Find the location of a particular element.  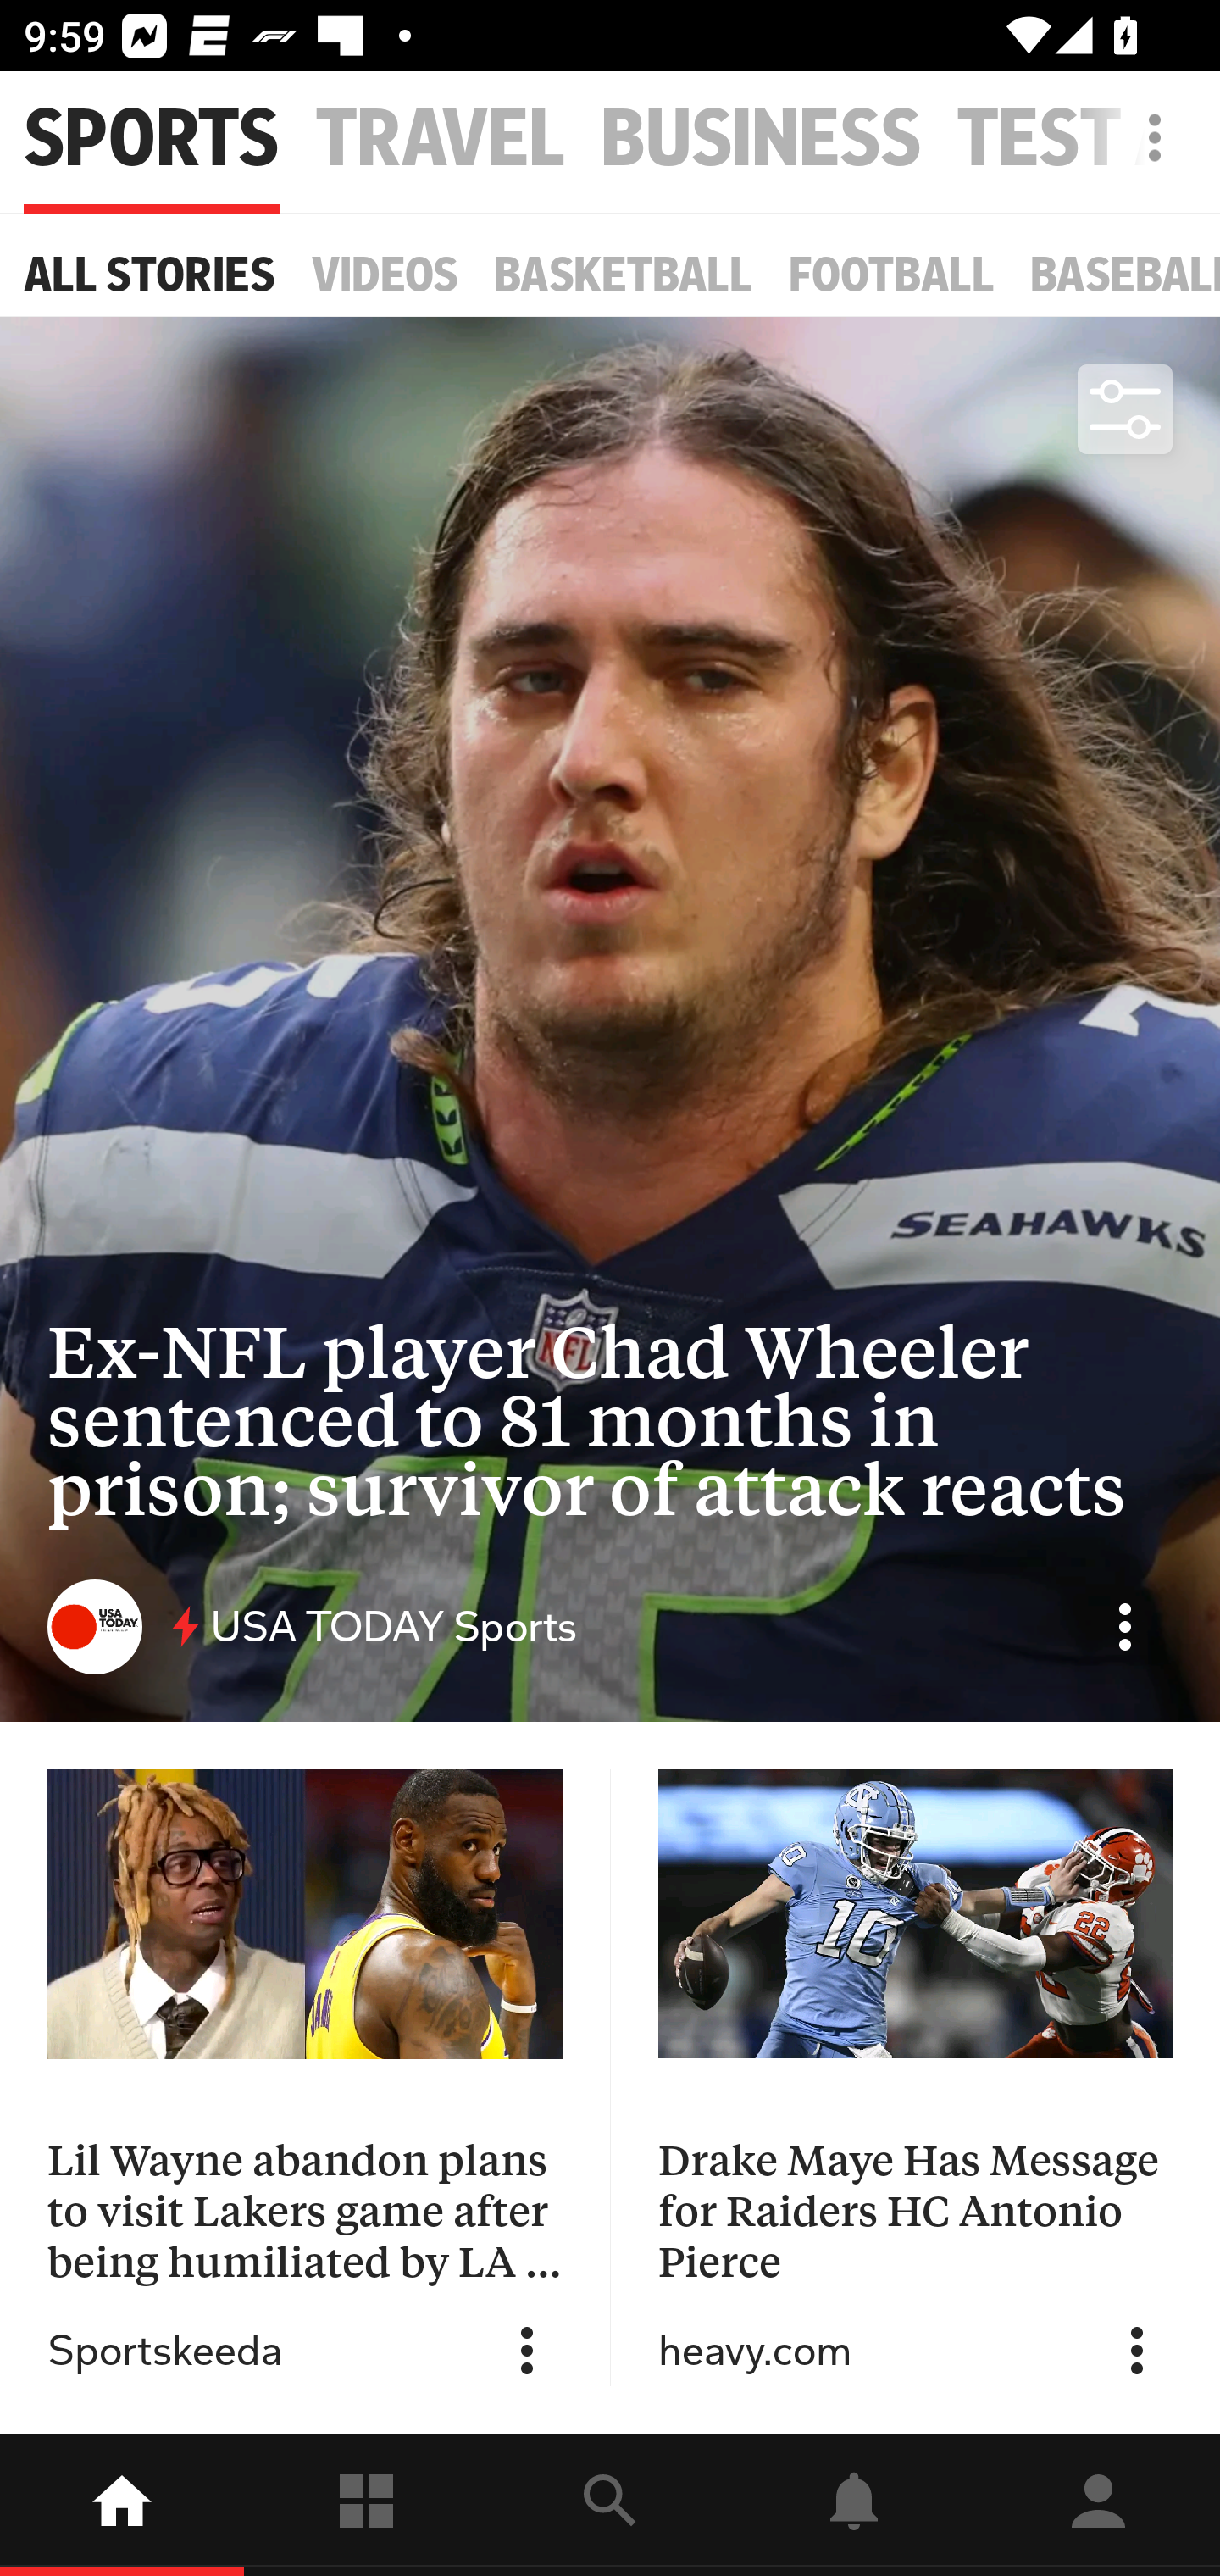

Options is located at coordinates (1137, 2351).